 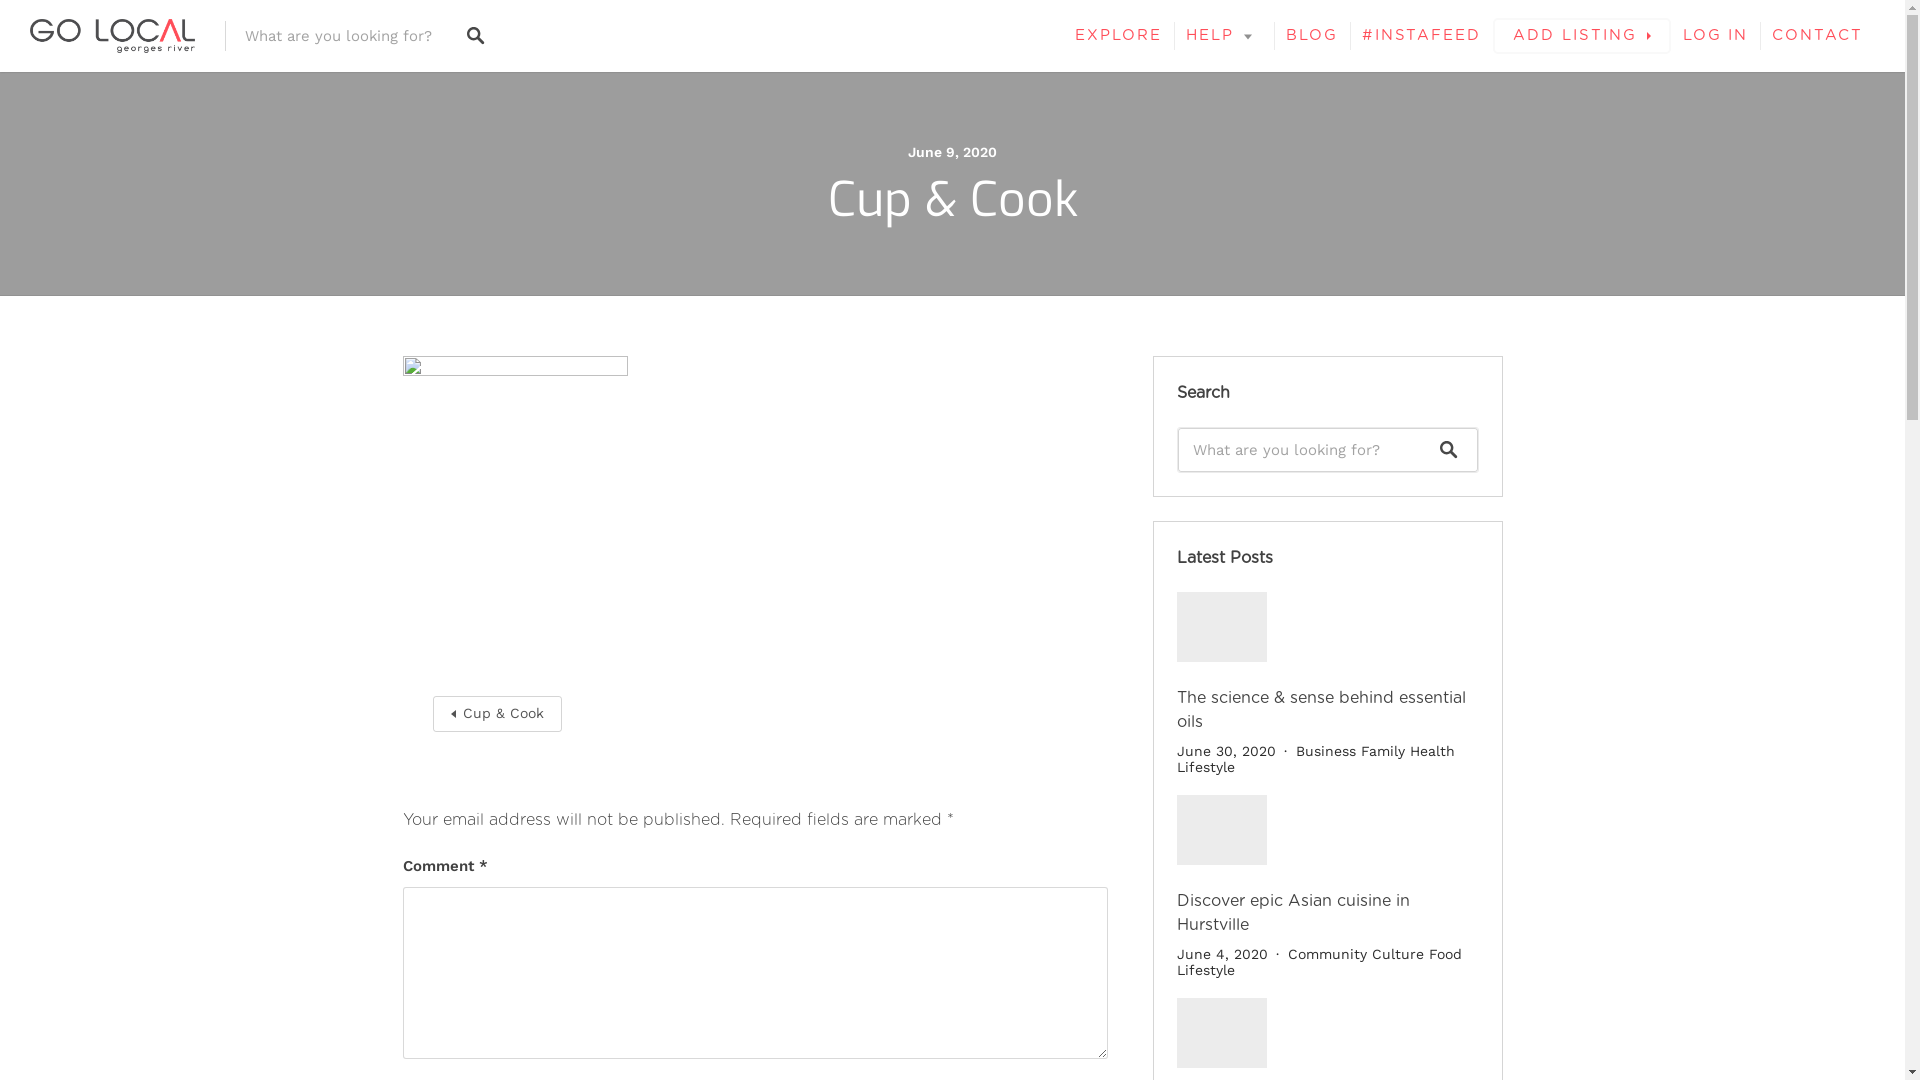 I want to click on Community, so click(x=1328, y=954).